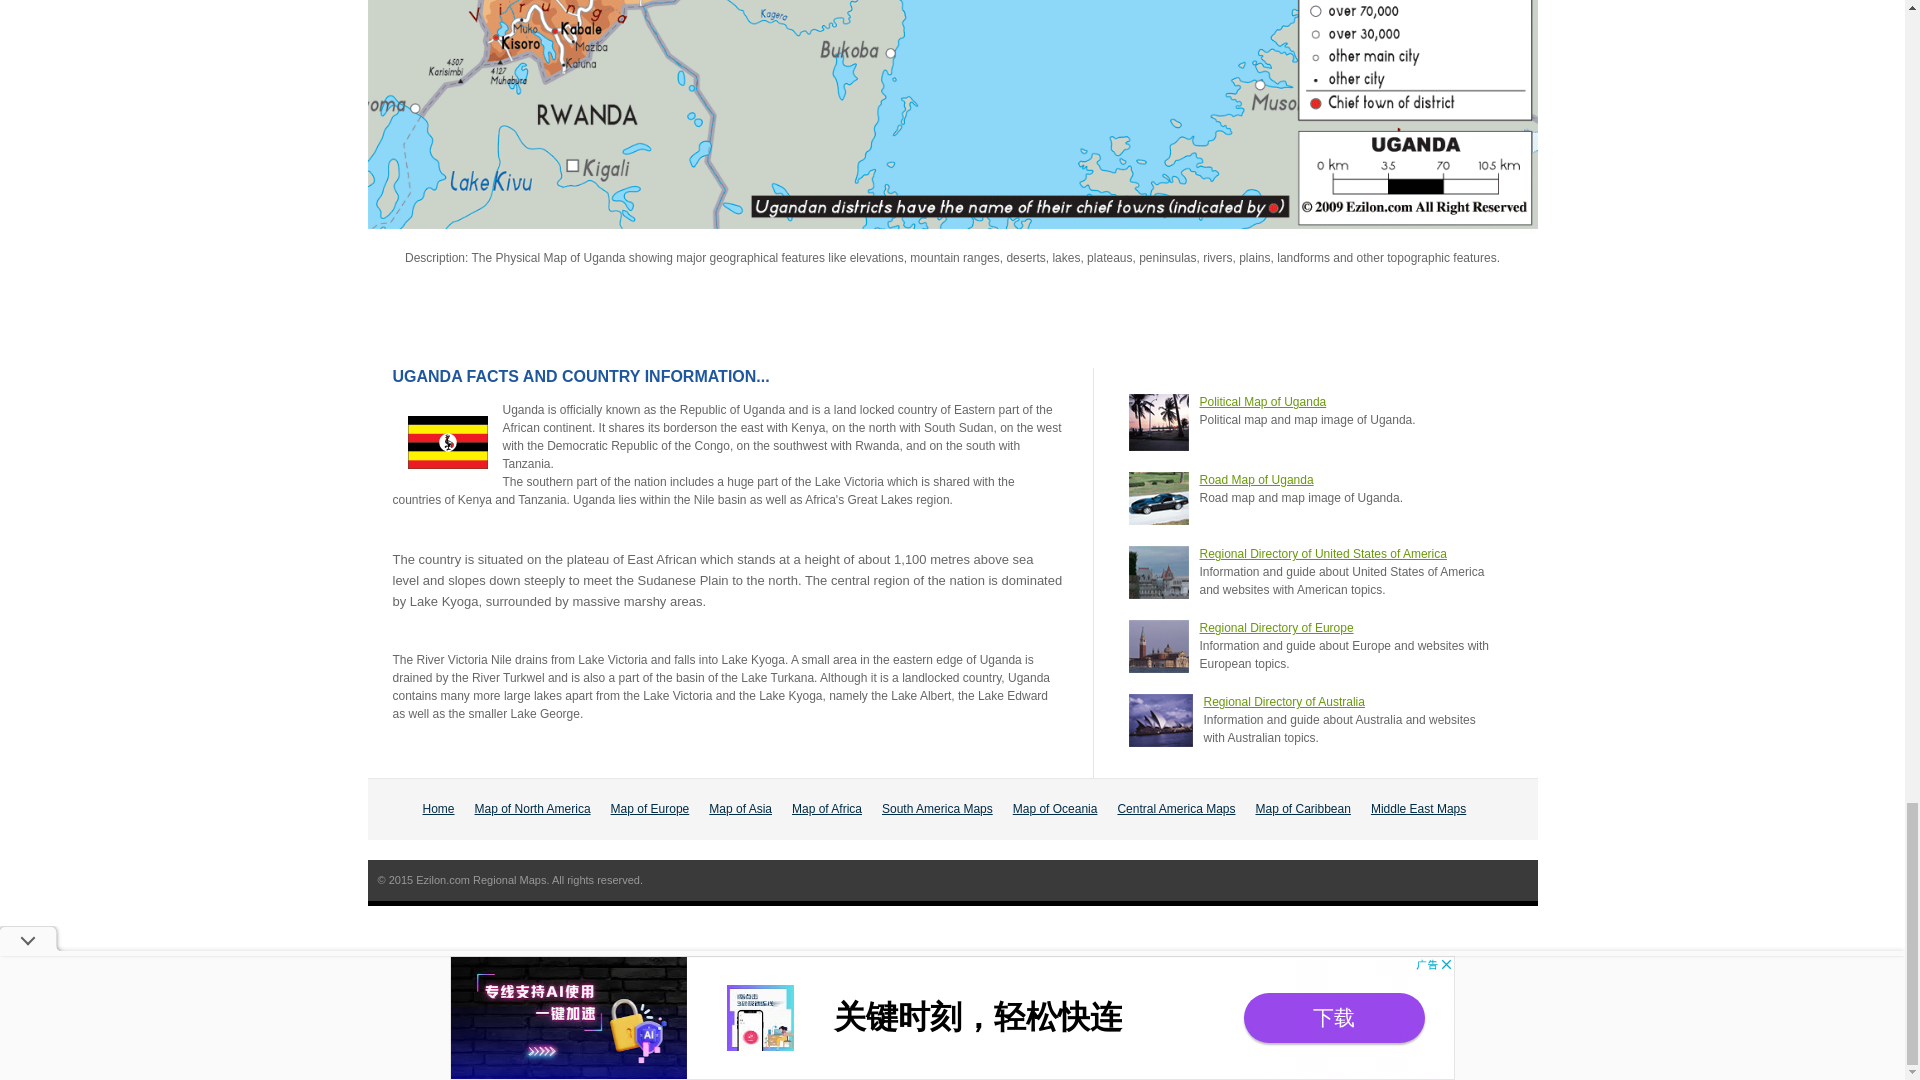 The height and width of the screenshot is (1080, 1920). Describe the element at coordinates (826, 809) in the screenshot. I see `Map of Africa` at that location.